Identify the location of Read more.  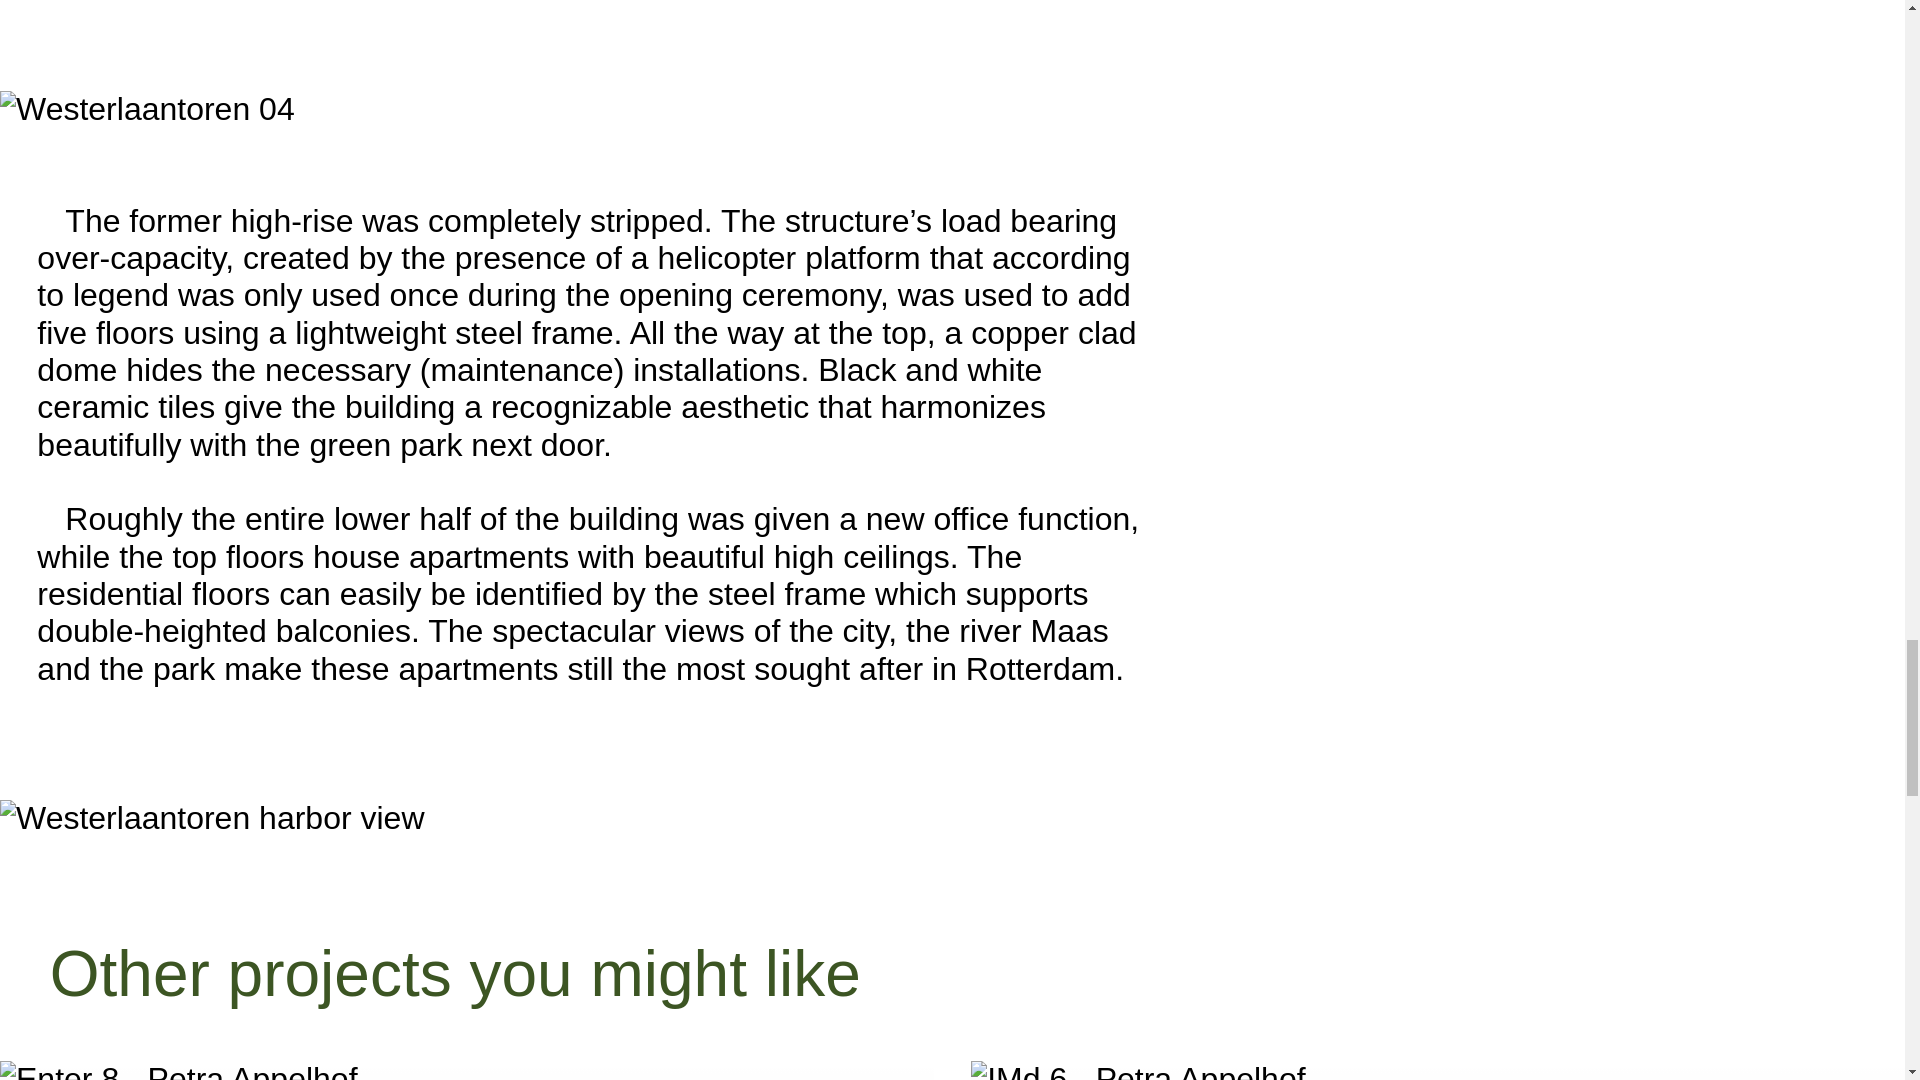
(466, 1070).